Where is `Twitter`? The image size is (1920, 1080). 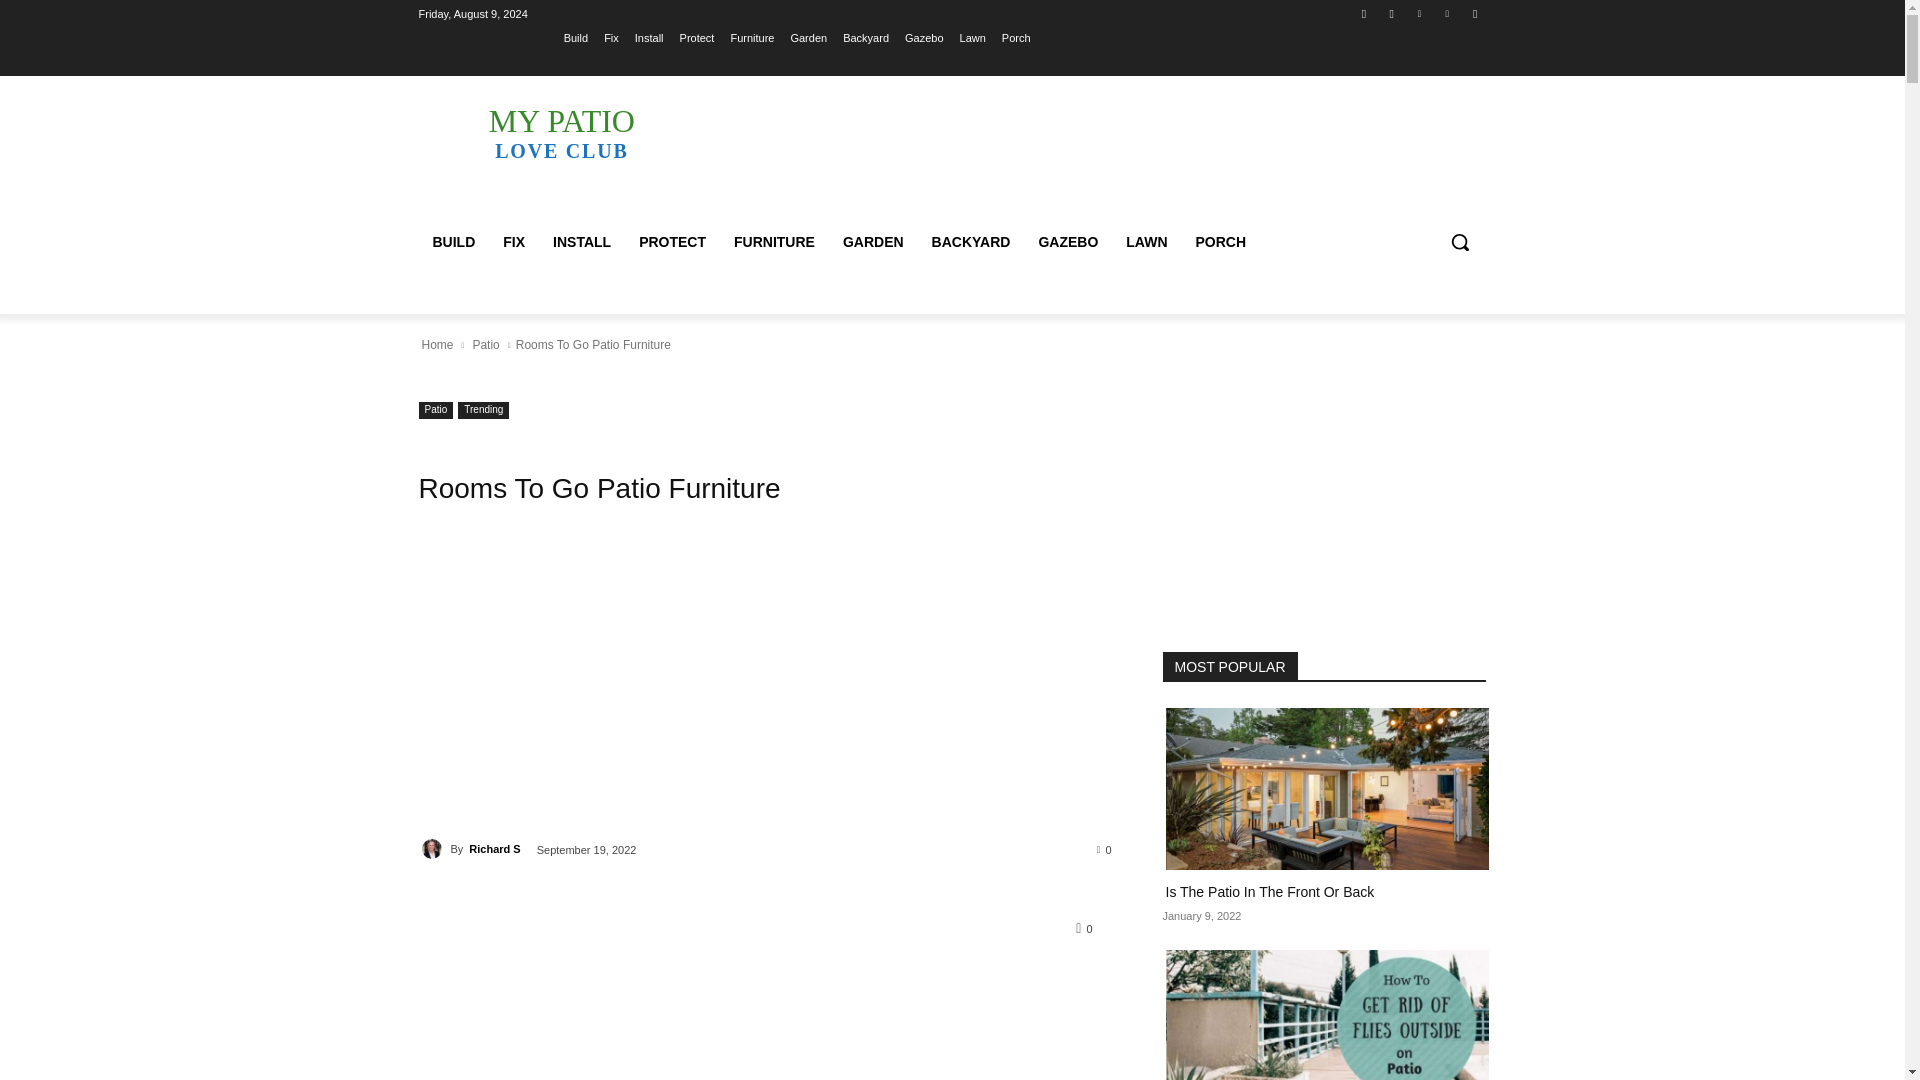 Twitter is located at coordinates (1418, 13).